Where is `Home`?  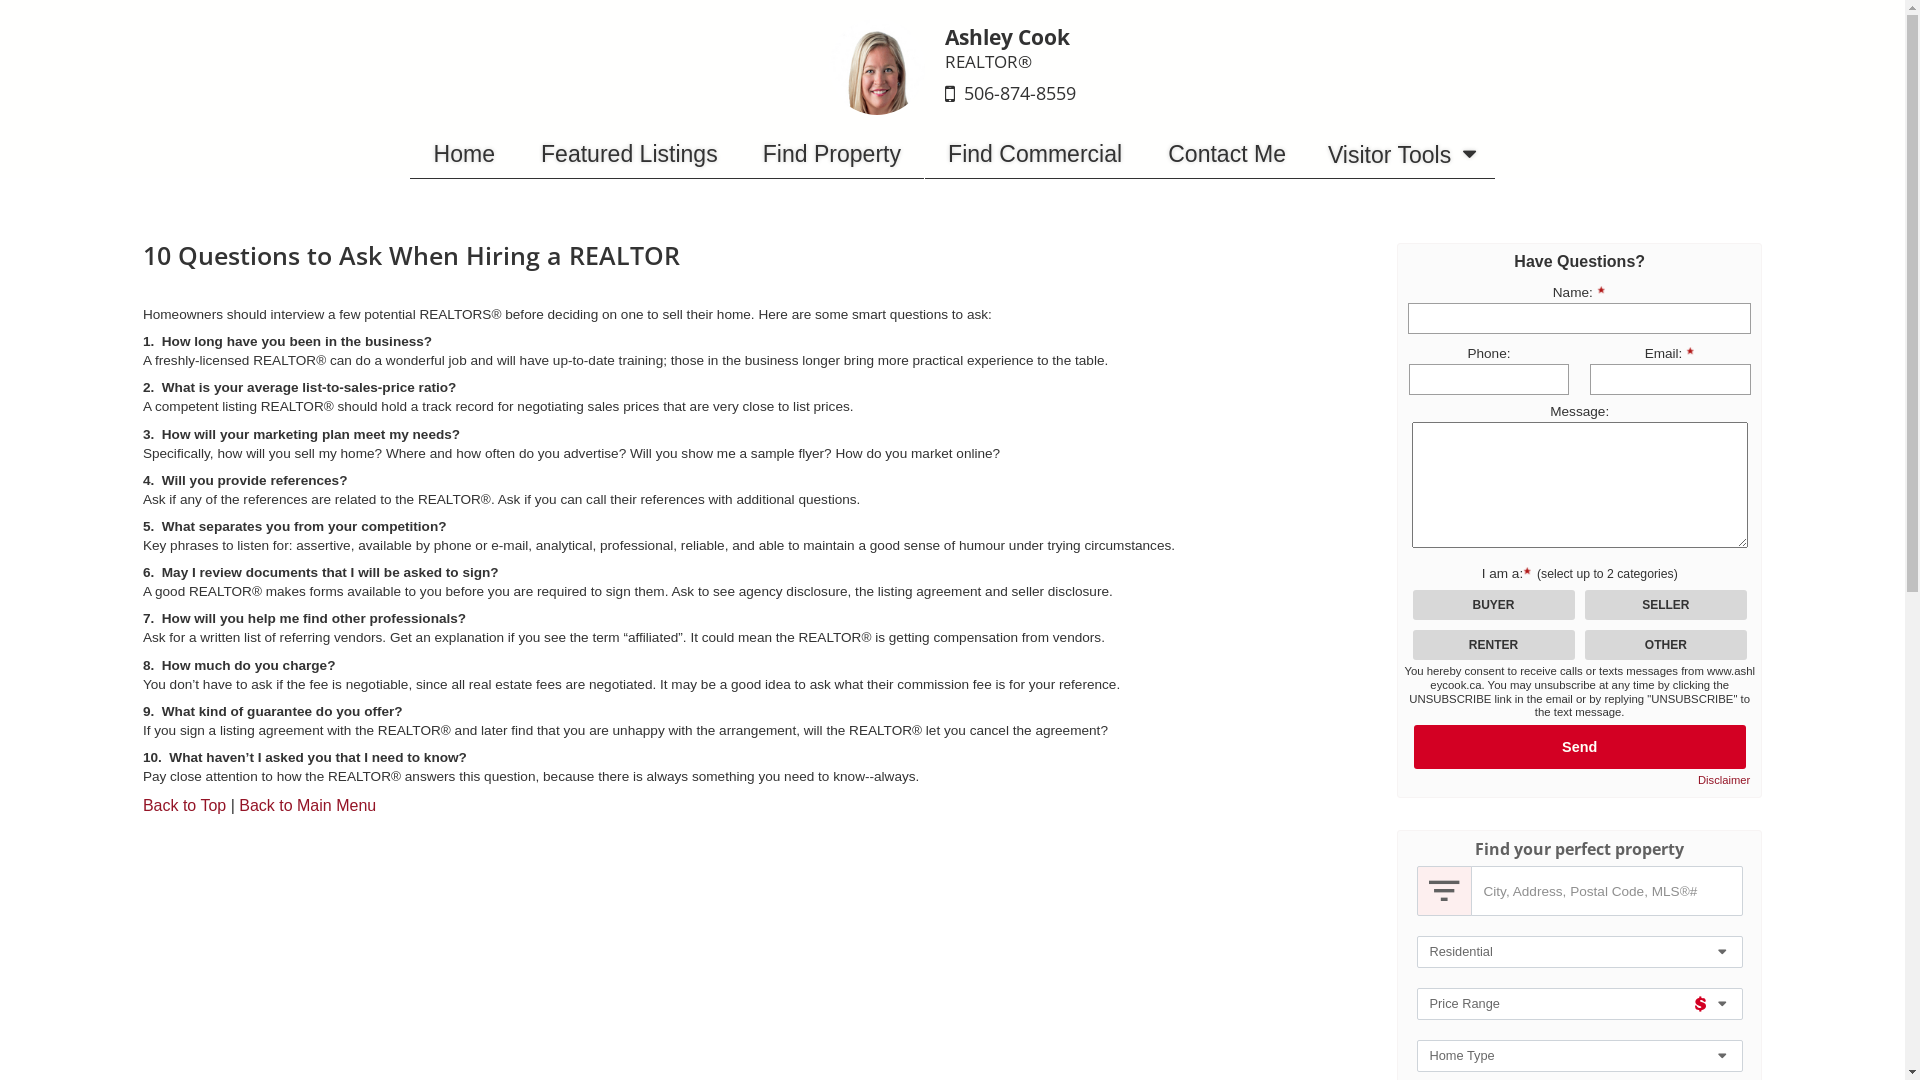 Home is located at coordinates (464, 154).